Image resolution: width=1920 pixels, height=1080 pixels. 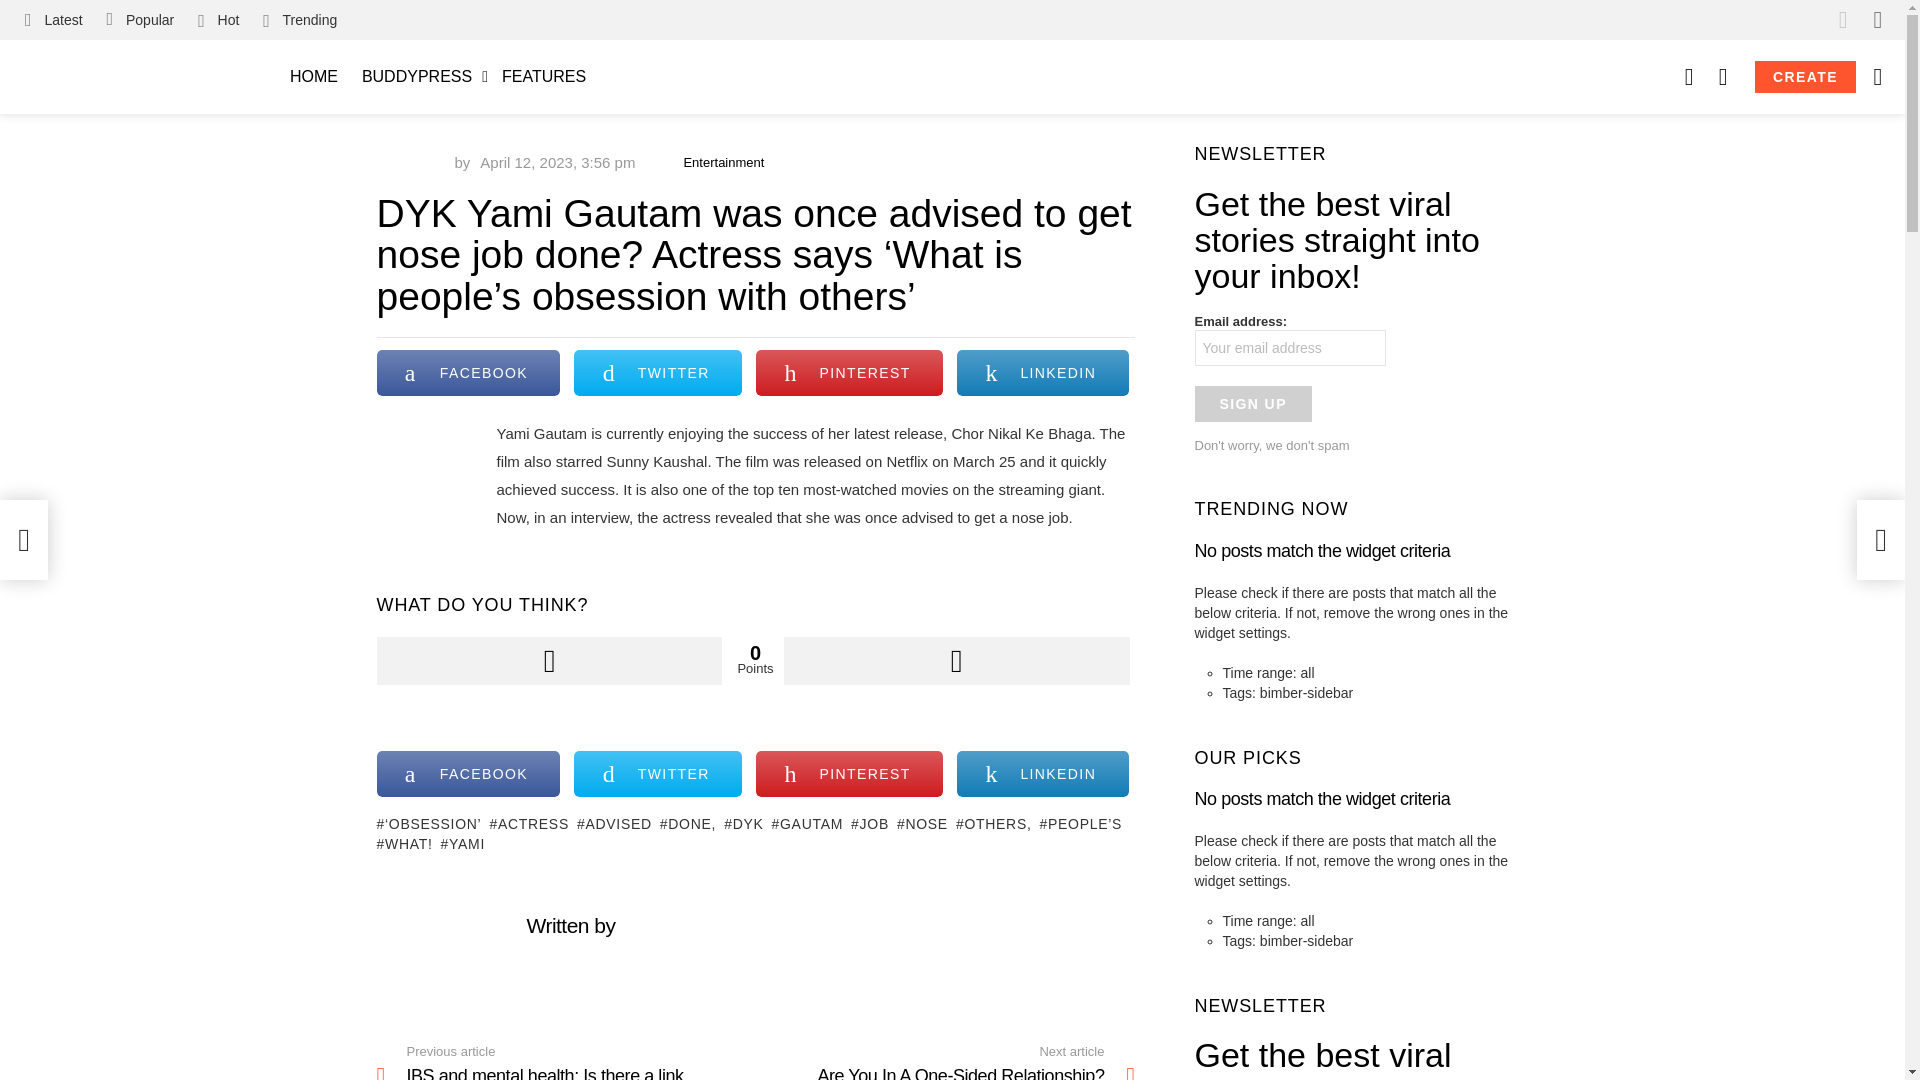 I want to click on PINTEREST, so click(x=849, y=372).